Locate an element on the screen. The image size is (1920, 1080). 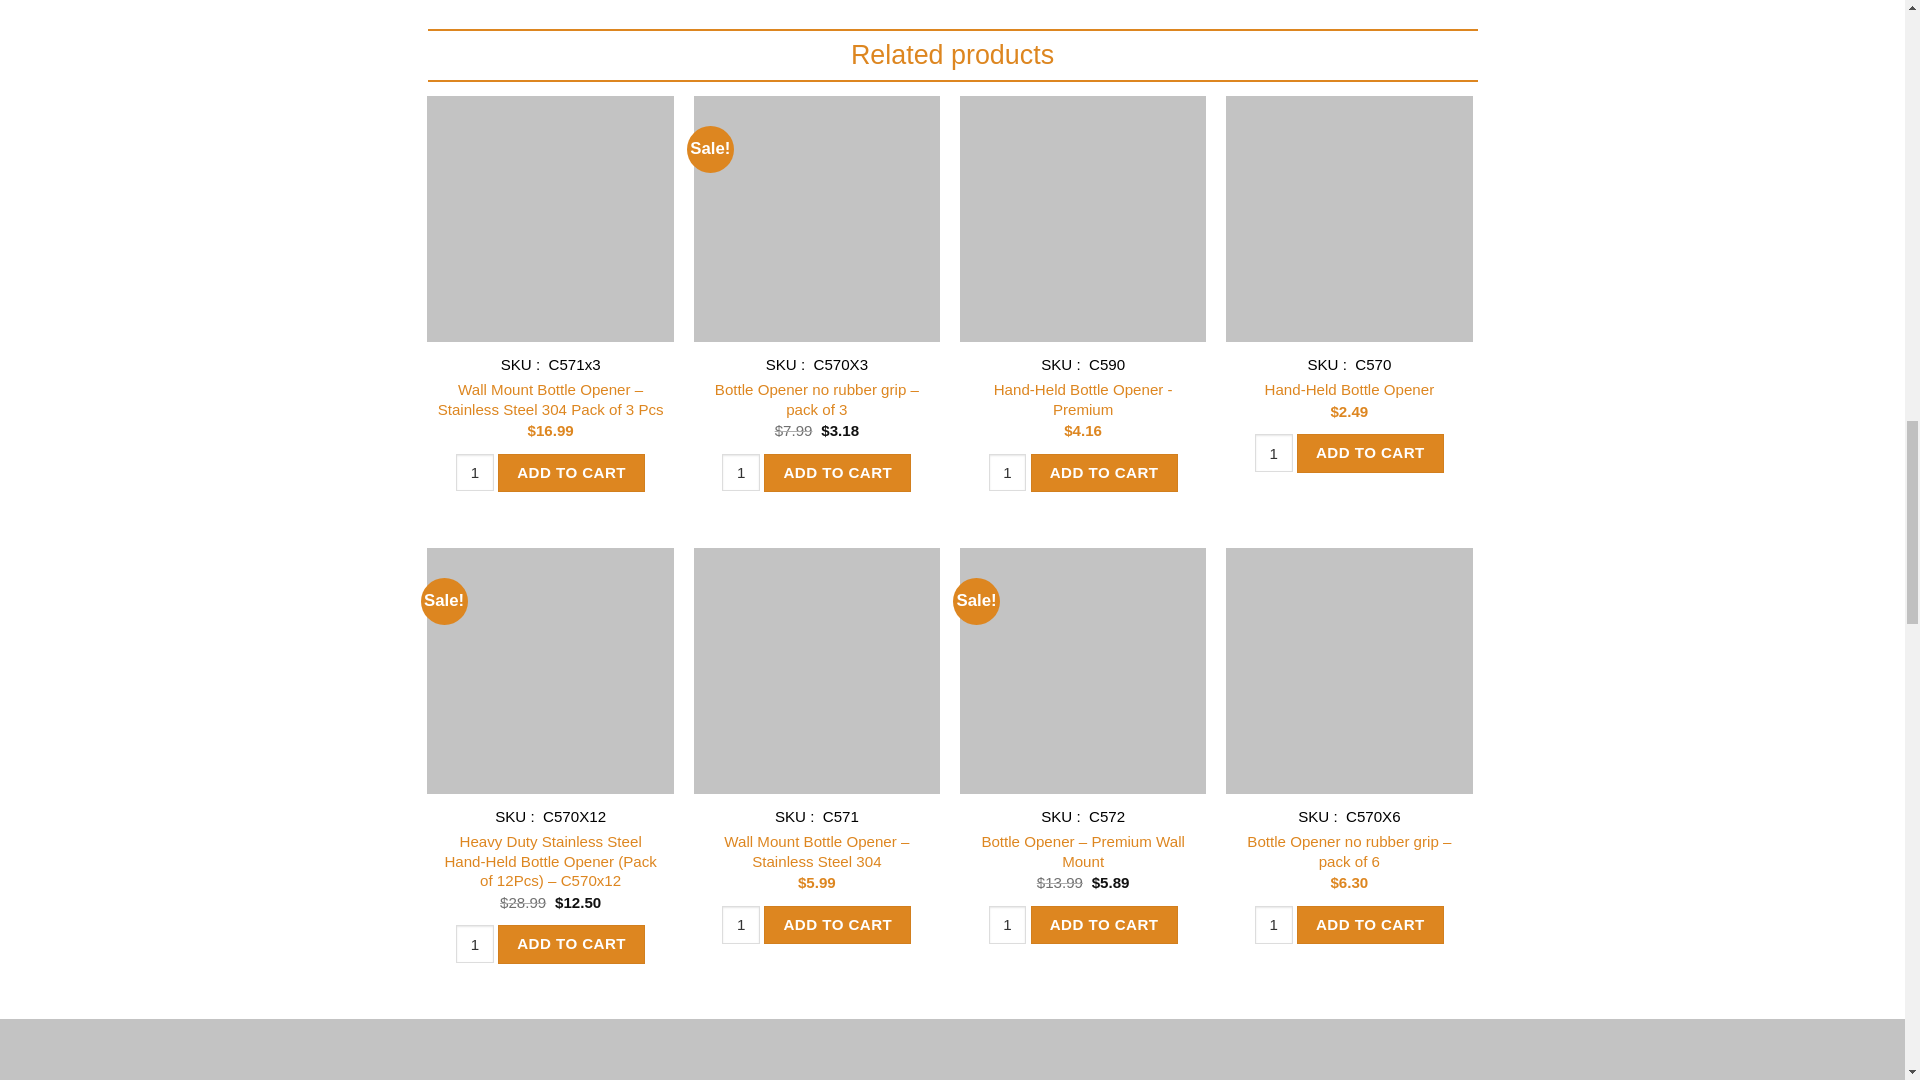
1 is located at coordinates (740, 924).